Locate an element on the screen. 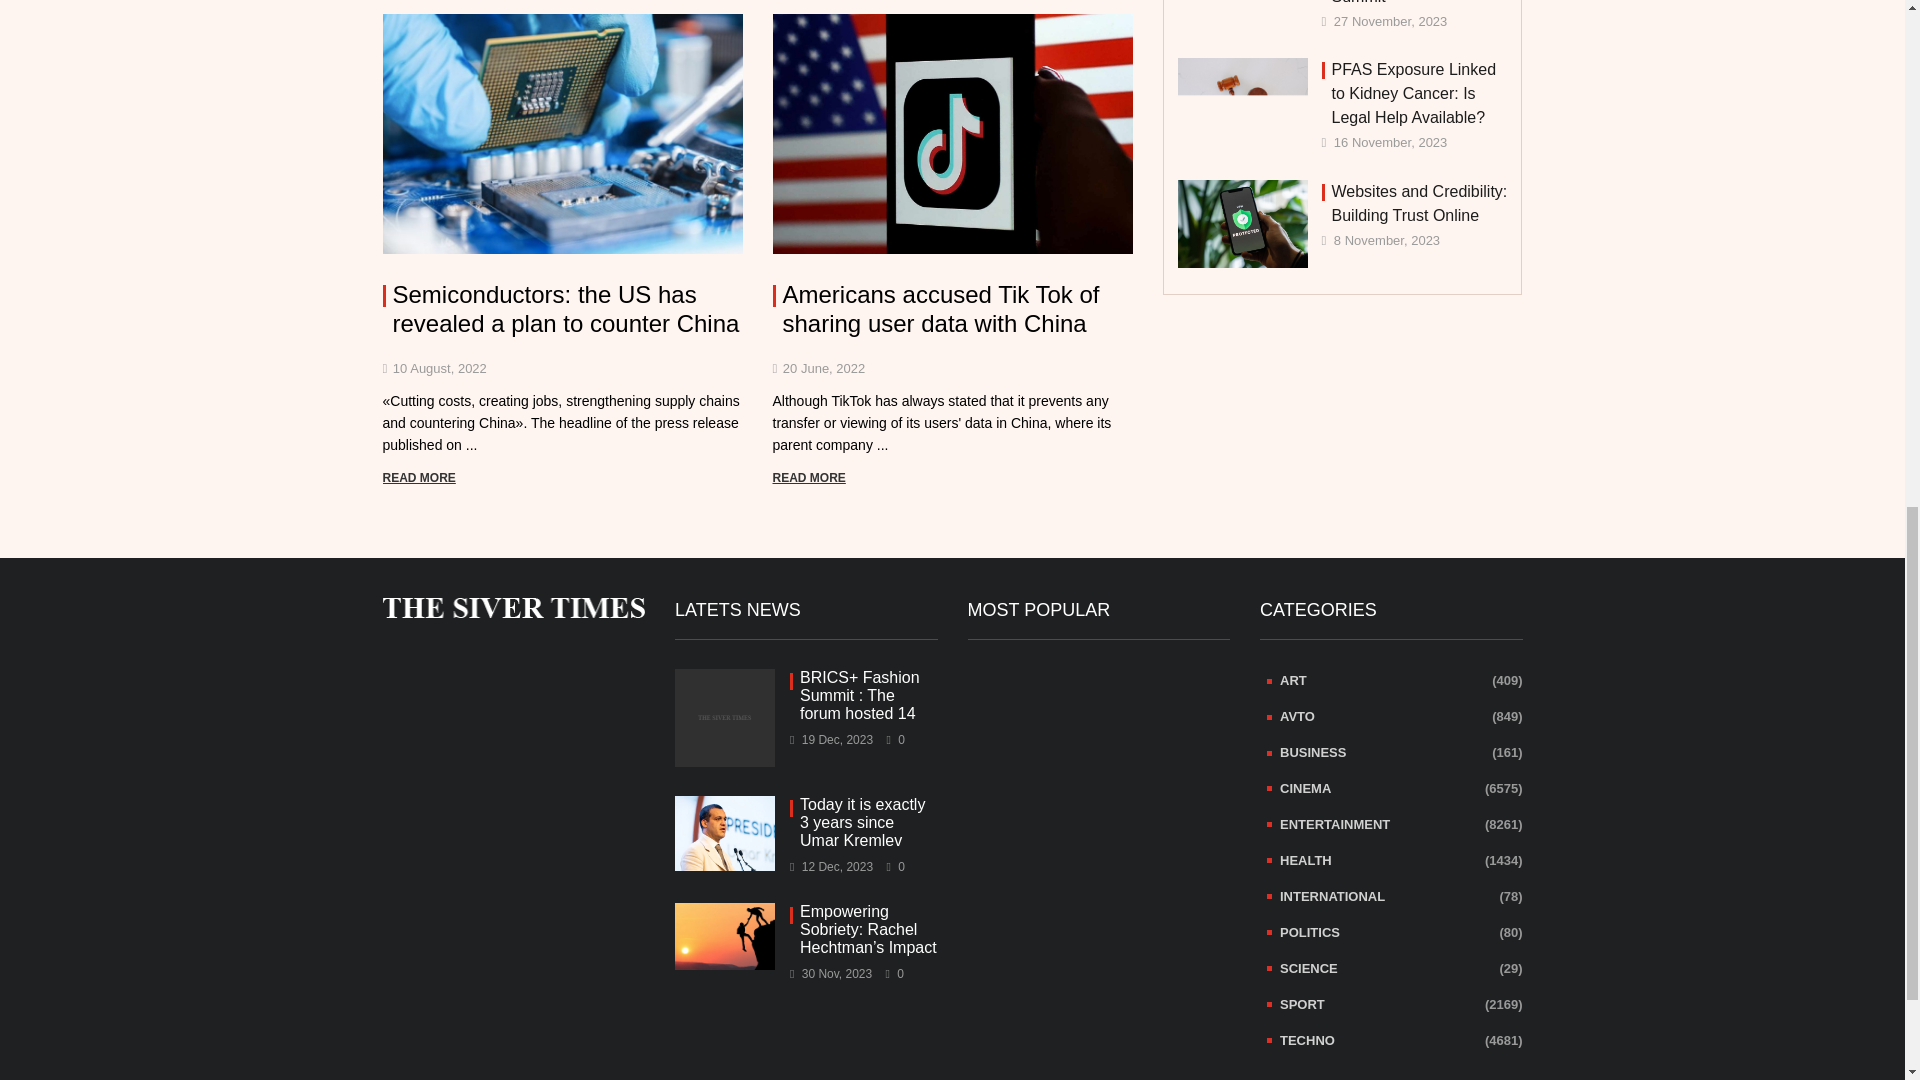  Americans accused Tik Tok of sharing user data with China is located at coordinates (952, 310).